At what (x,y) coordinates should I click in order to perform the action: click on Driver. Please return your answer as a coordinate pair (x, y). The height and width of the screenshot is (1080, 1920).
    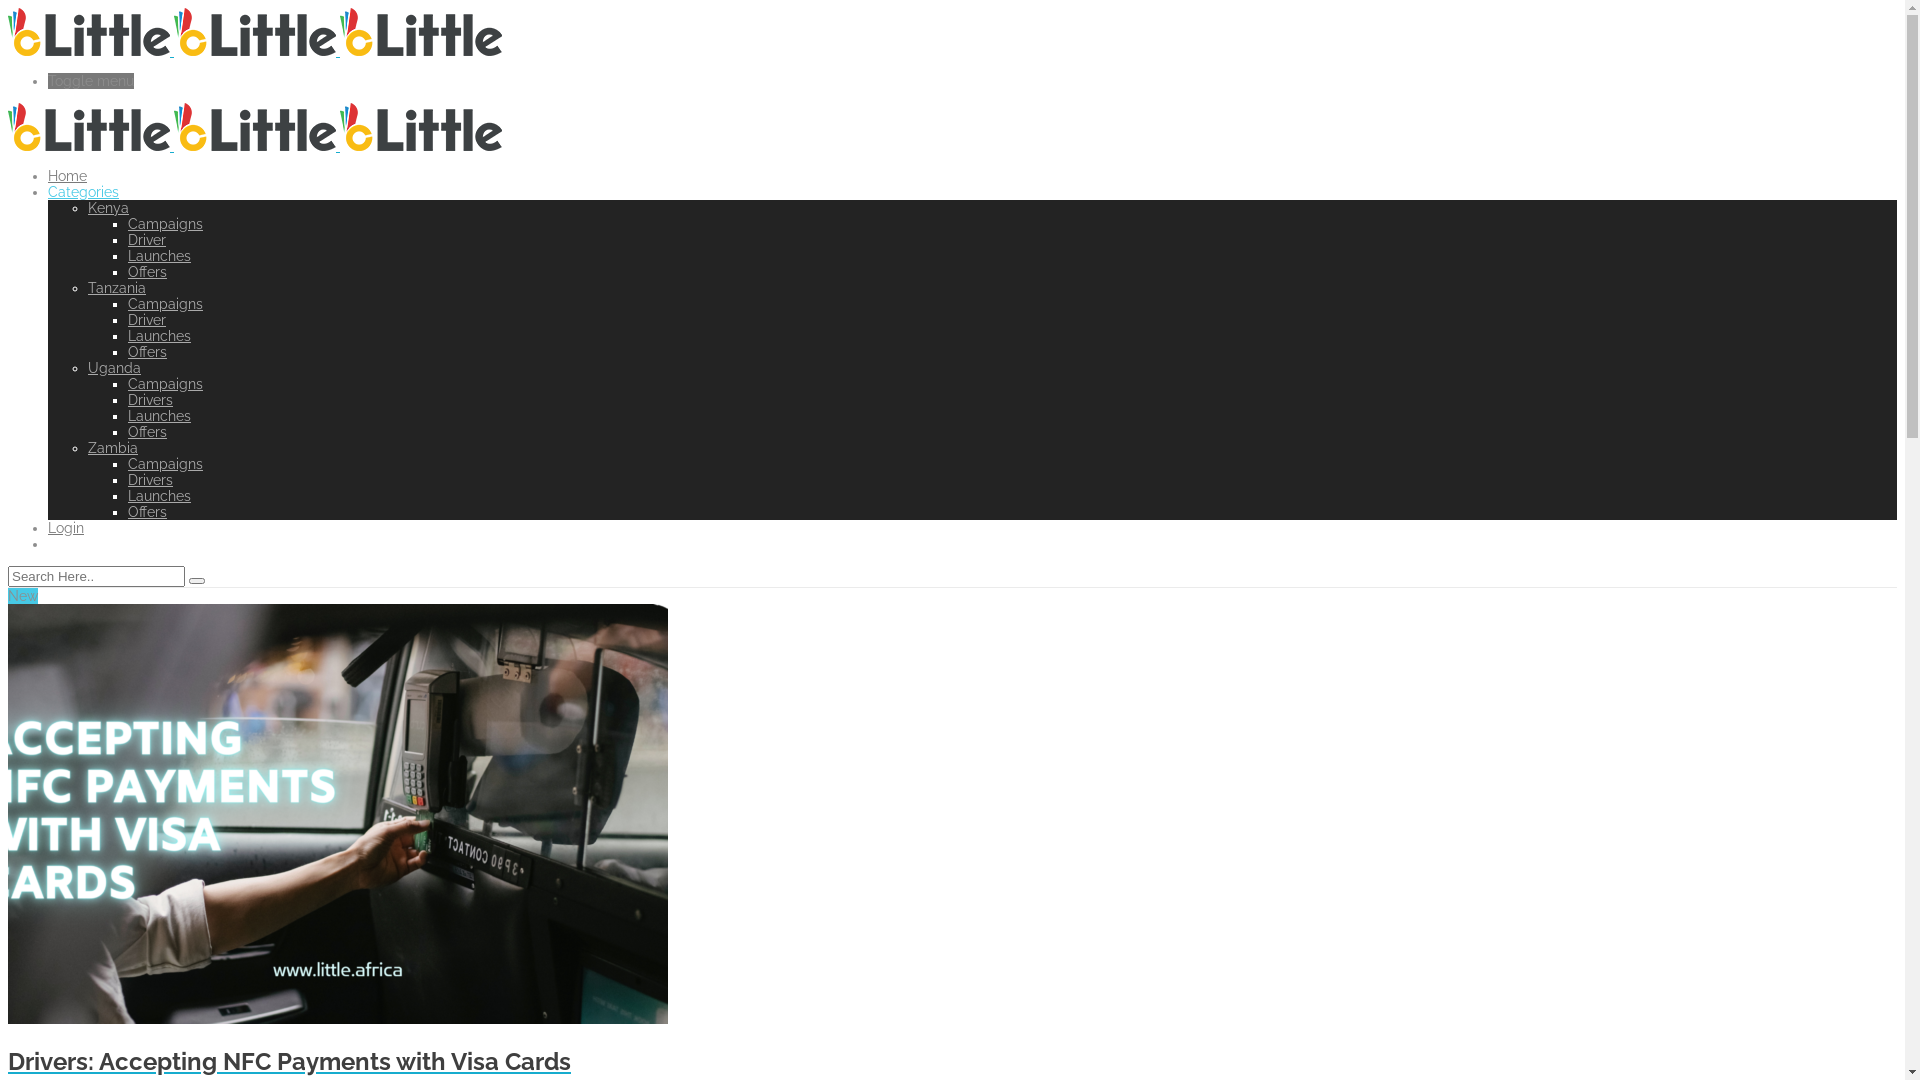
    Looking at the image, I should click on (147, 240).